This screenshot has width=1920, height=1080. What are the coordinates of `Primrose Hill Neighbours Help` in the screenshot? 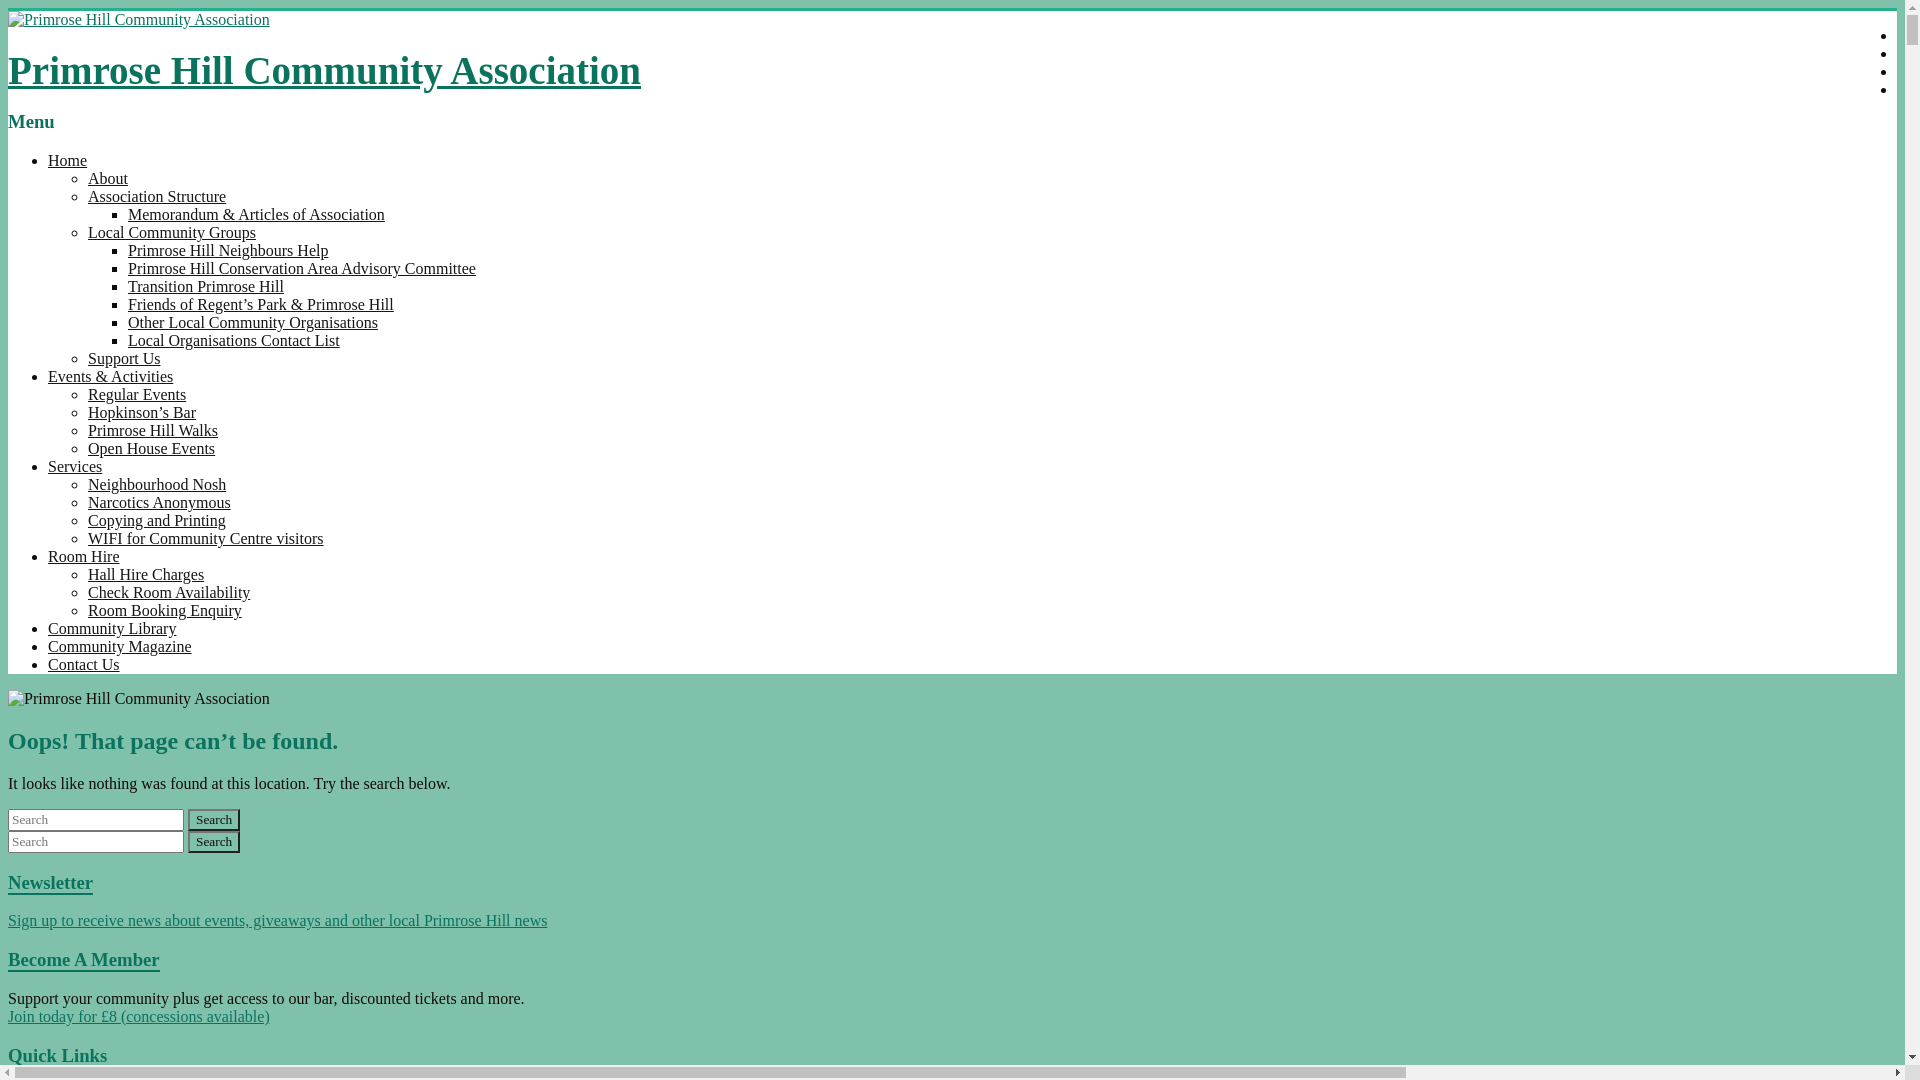 It's located at (228, 250).